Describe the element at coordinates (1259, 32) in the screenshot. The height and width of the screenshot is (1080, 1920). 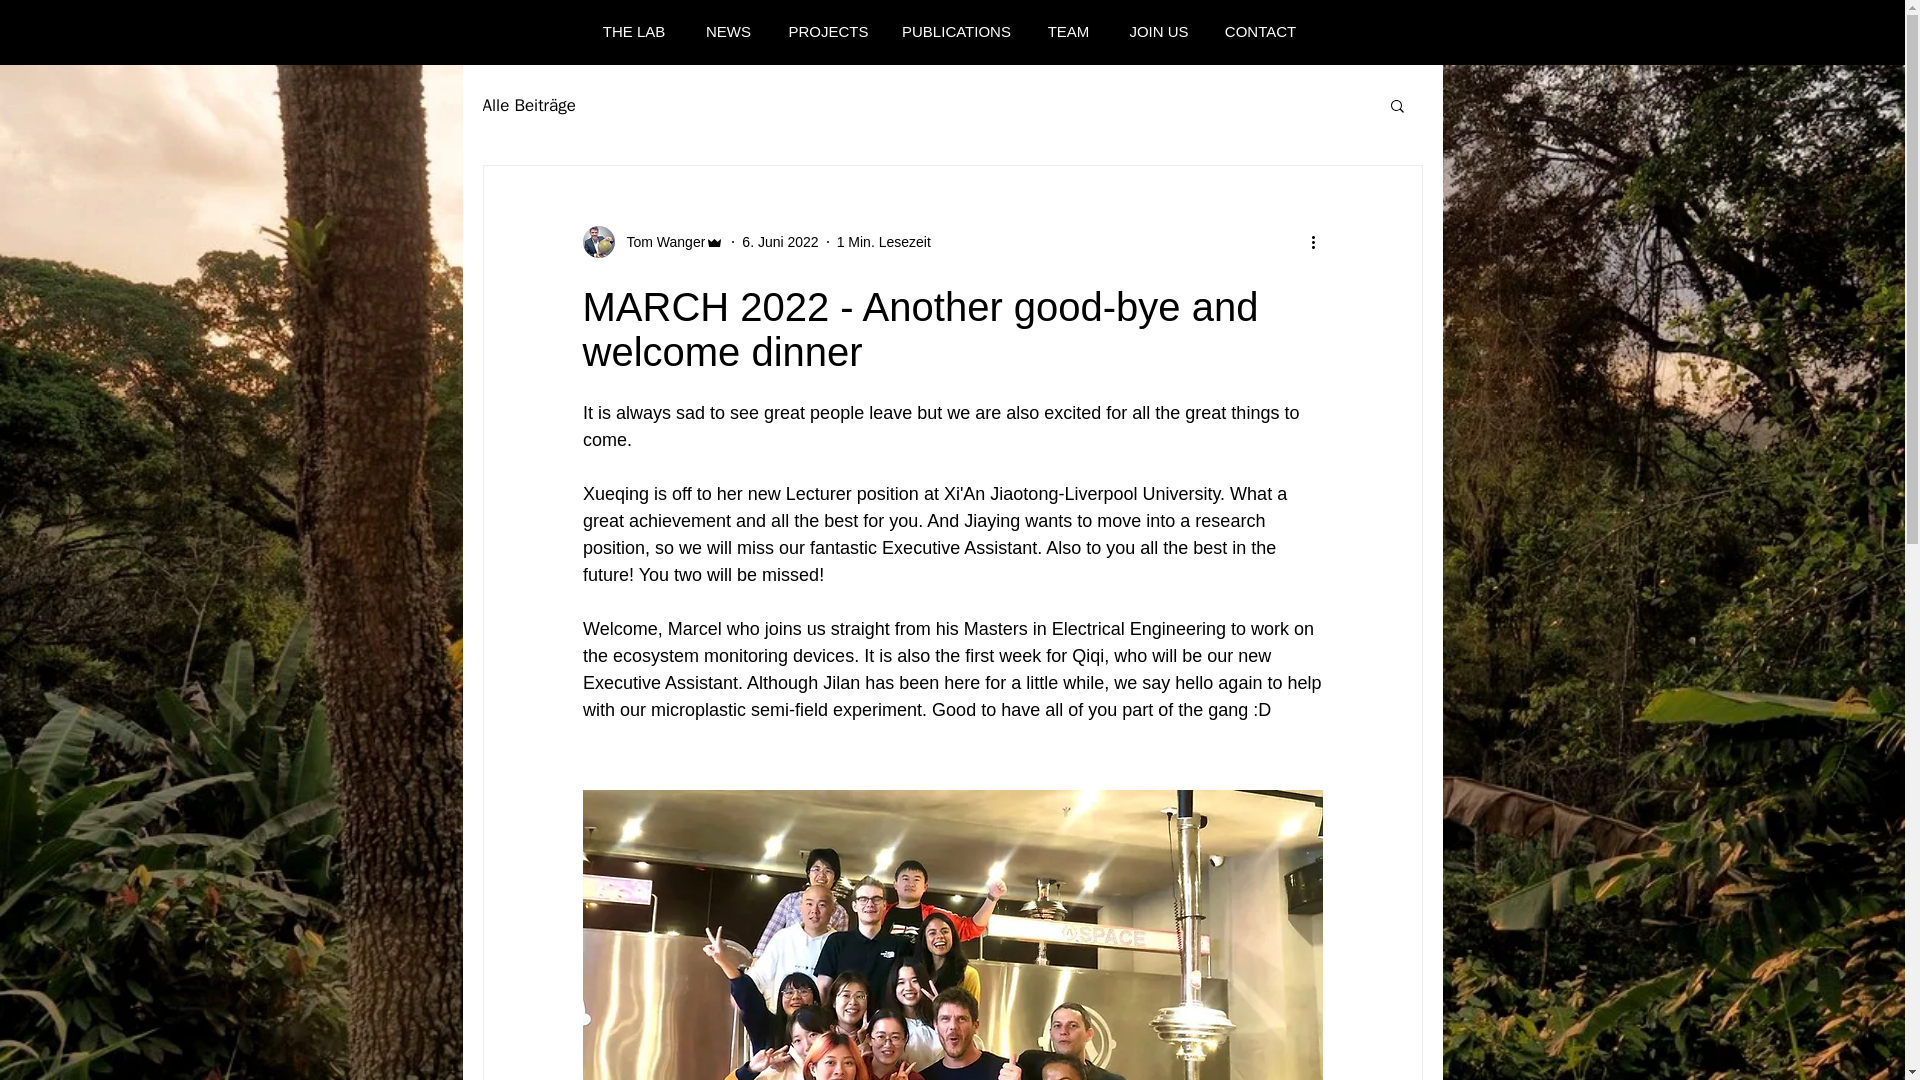
I see `CONTACT` at that location.